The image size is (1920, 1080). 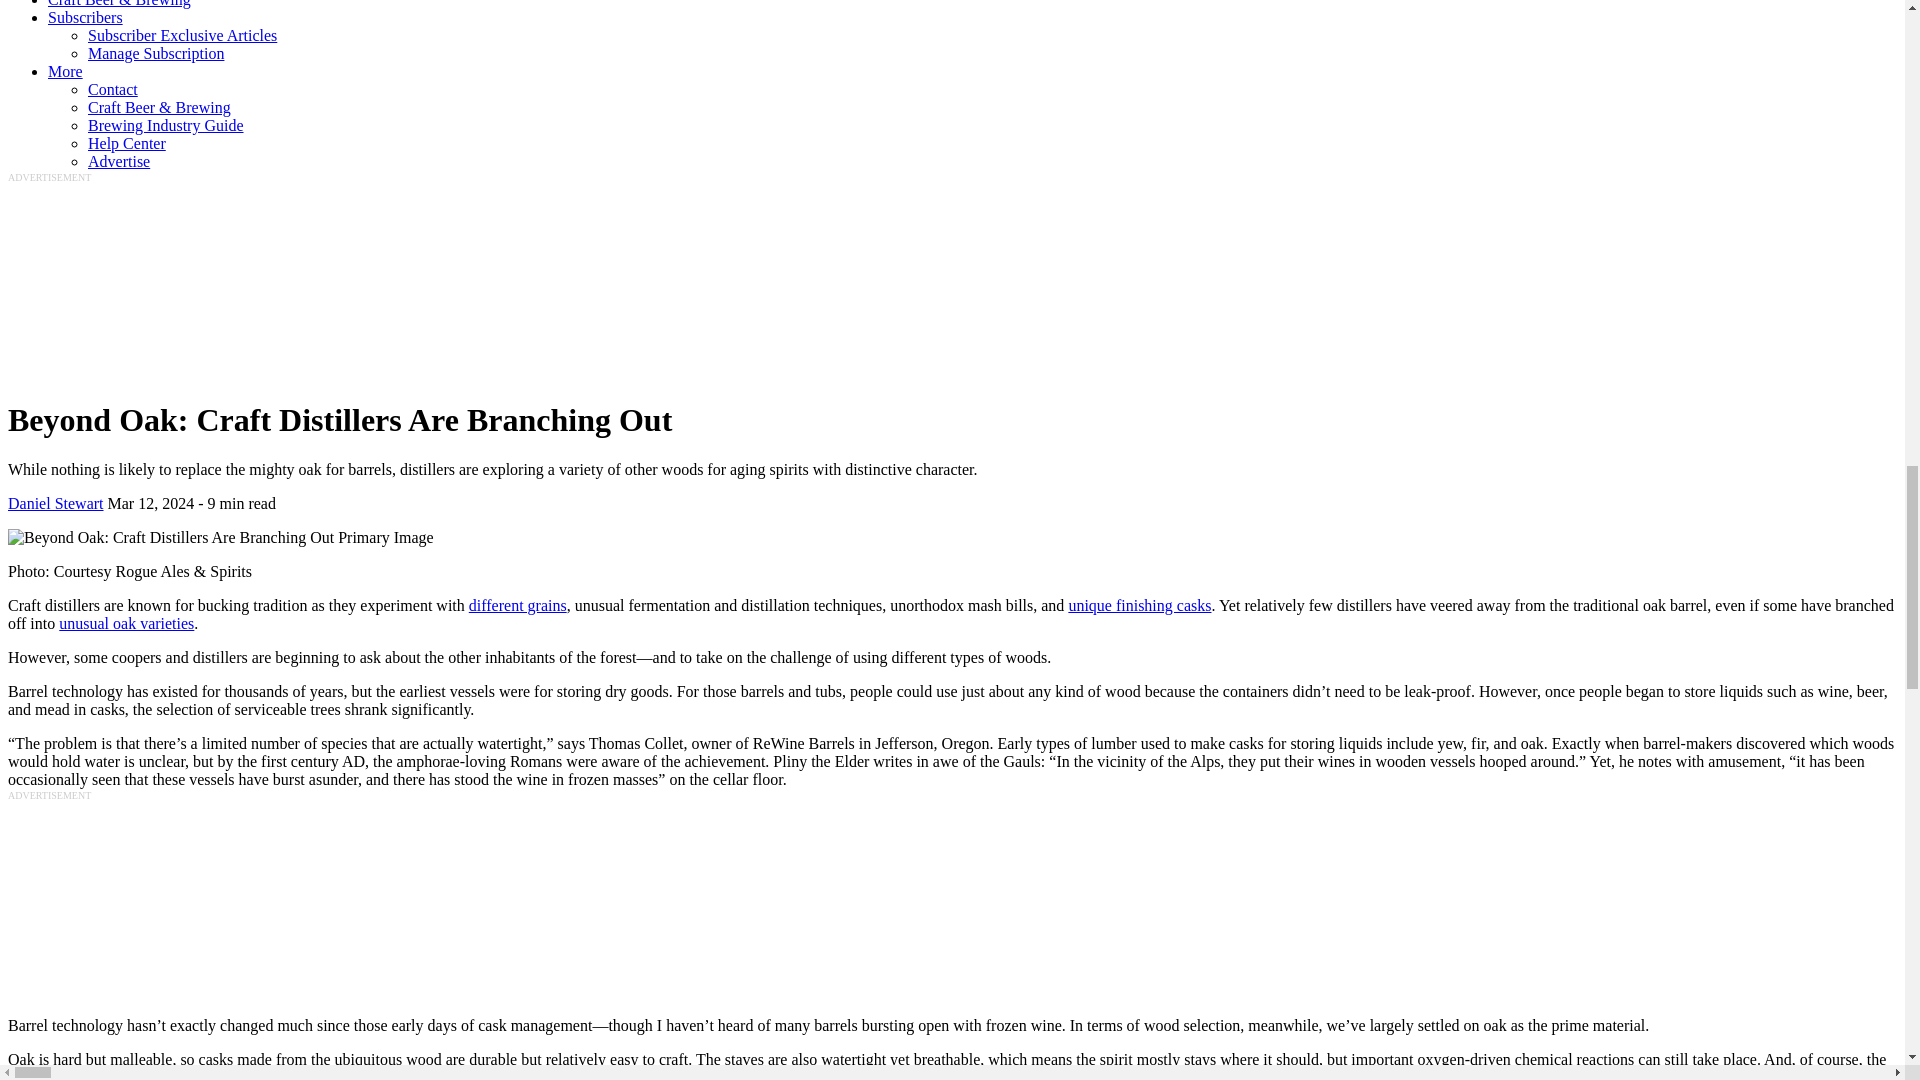 I want to click on Subscriber Exclusive Articles, so click(x=182, y=36).